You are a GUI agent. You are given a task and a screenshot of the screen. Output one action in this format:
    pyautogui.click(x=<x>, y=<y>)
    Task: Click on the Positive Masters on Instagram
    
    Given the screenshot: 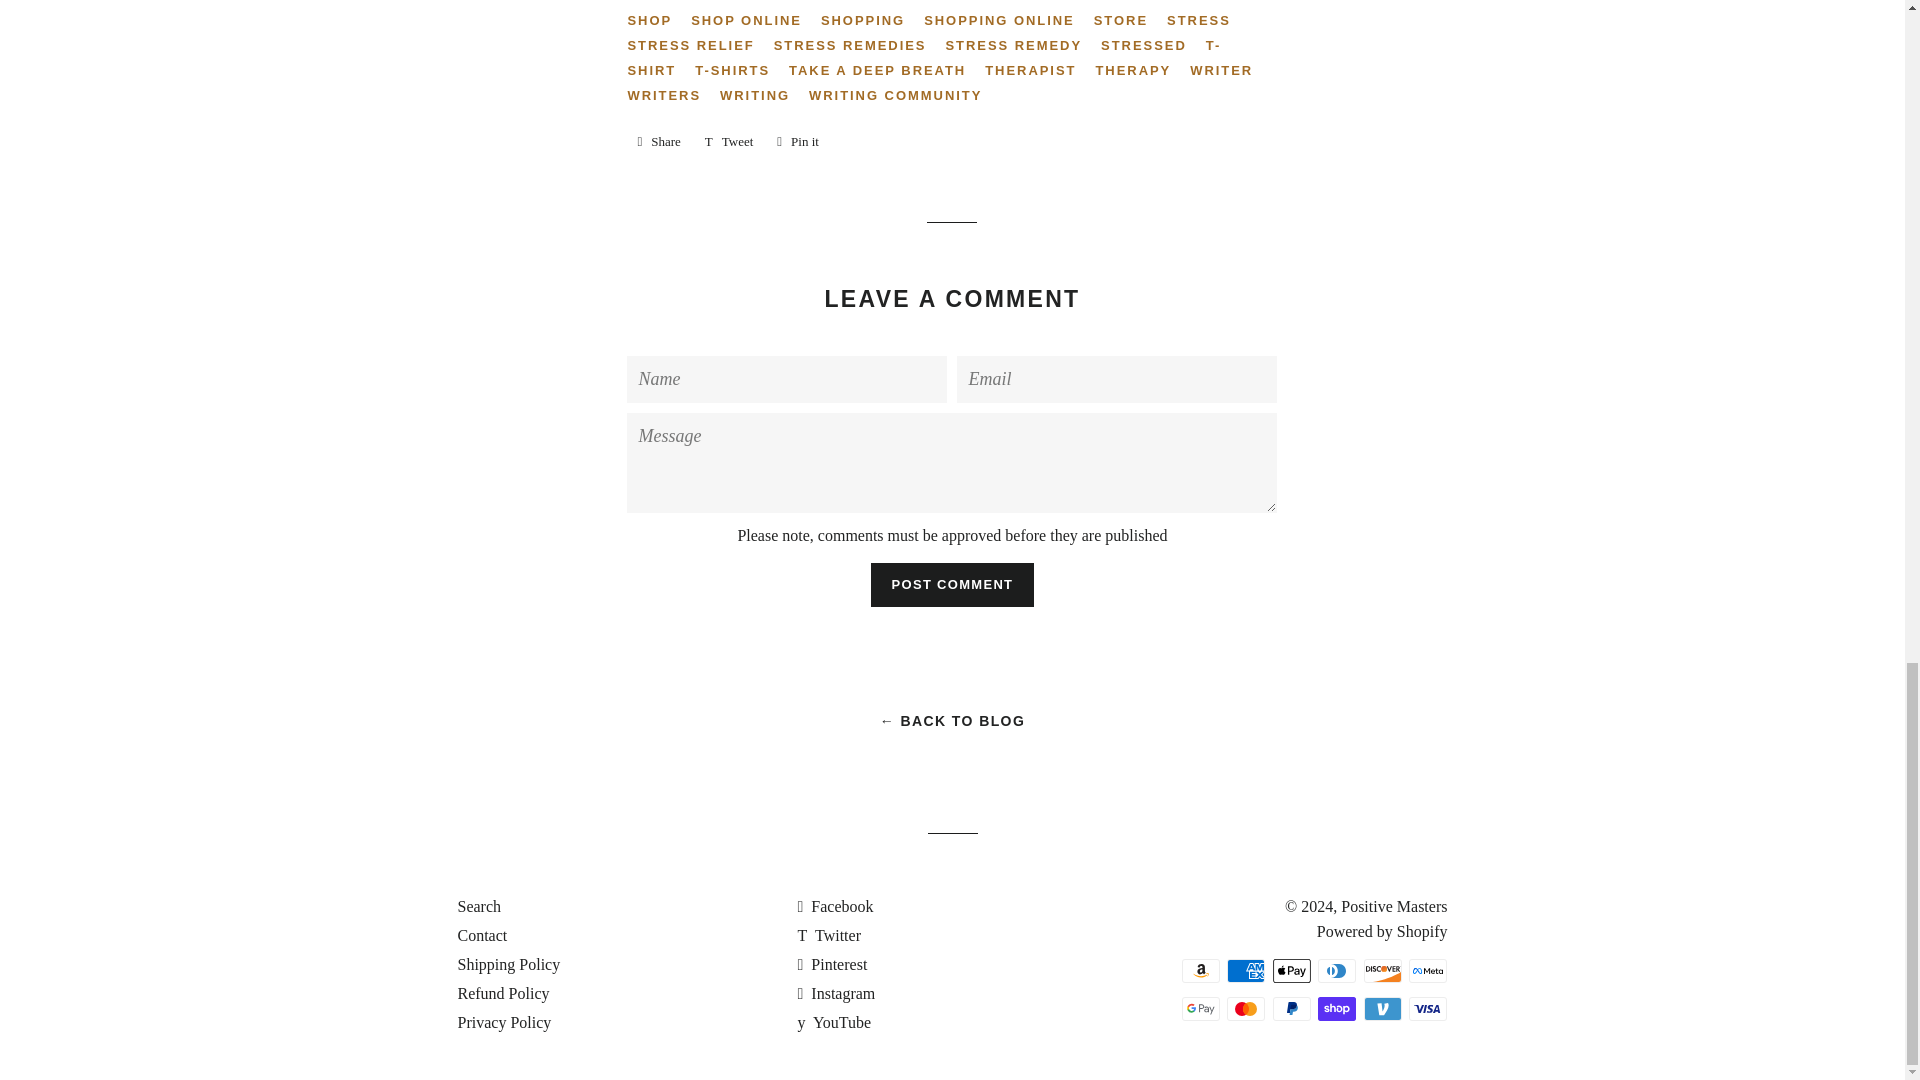 What is the action you would take?
    pyautogui.click(x=836, y=993)
    